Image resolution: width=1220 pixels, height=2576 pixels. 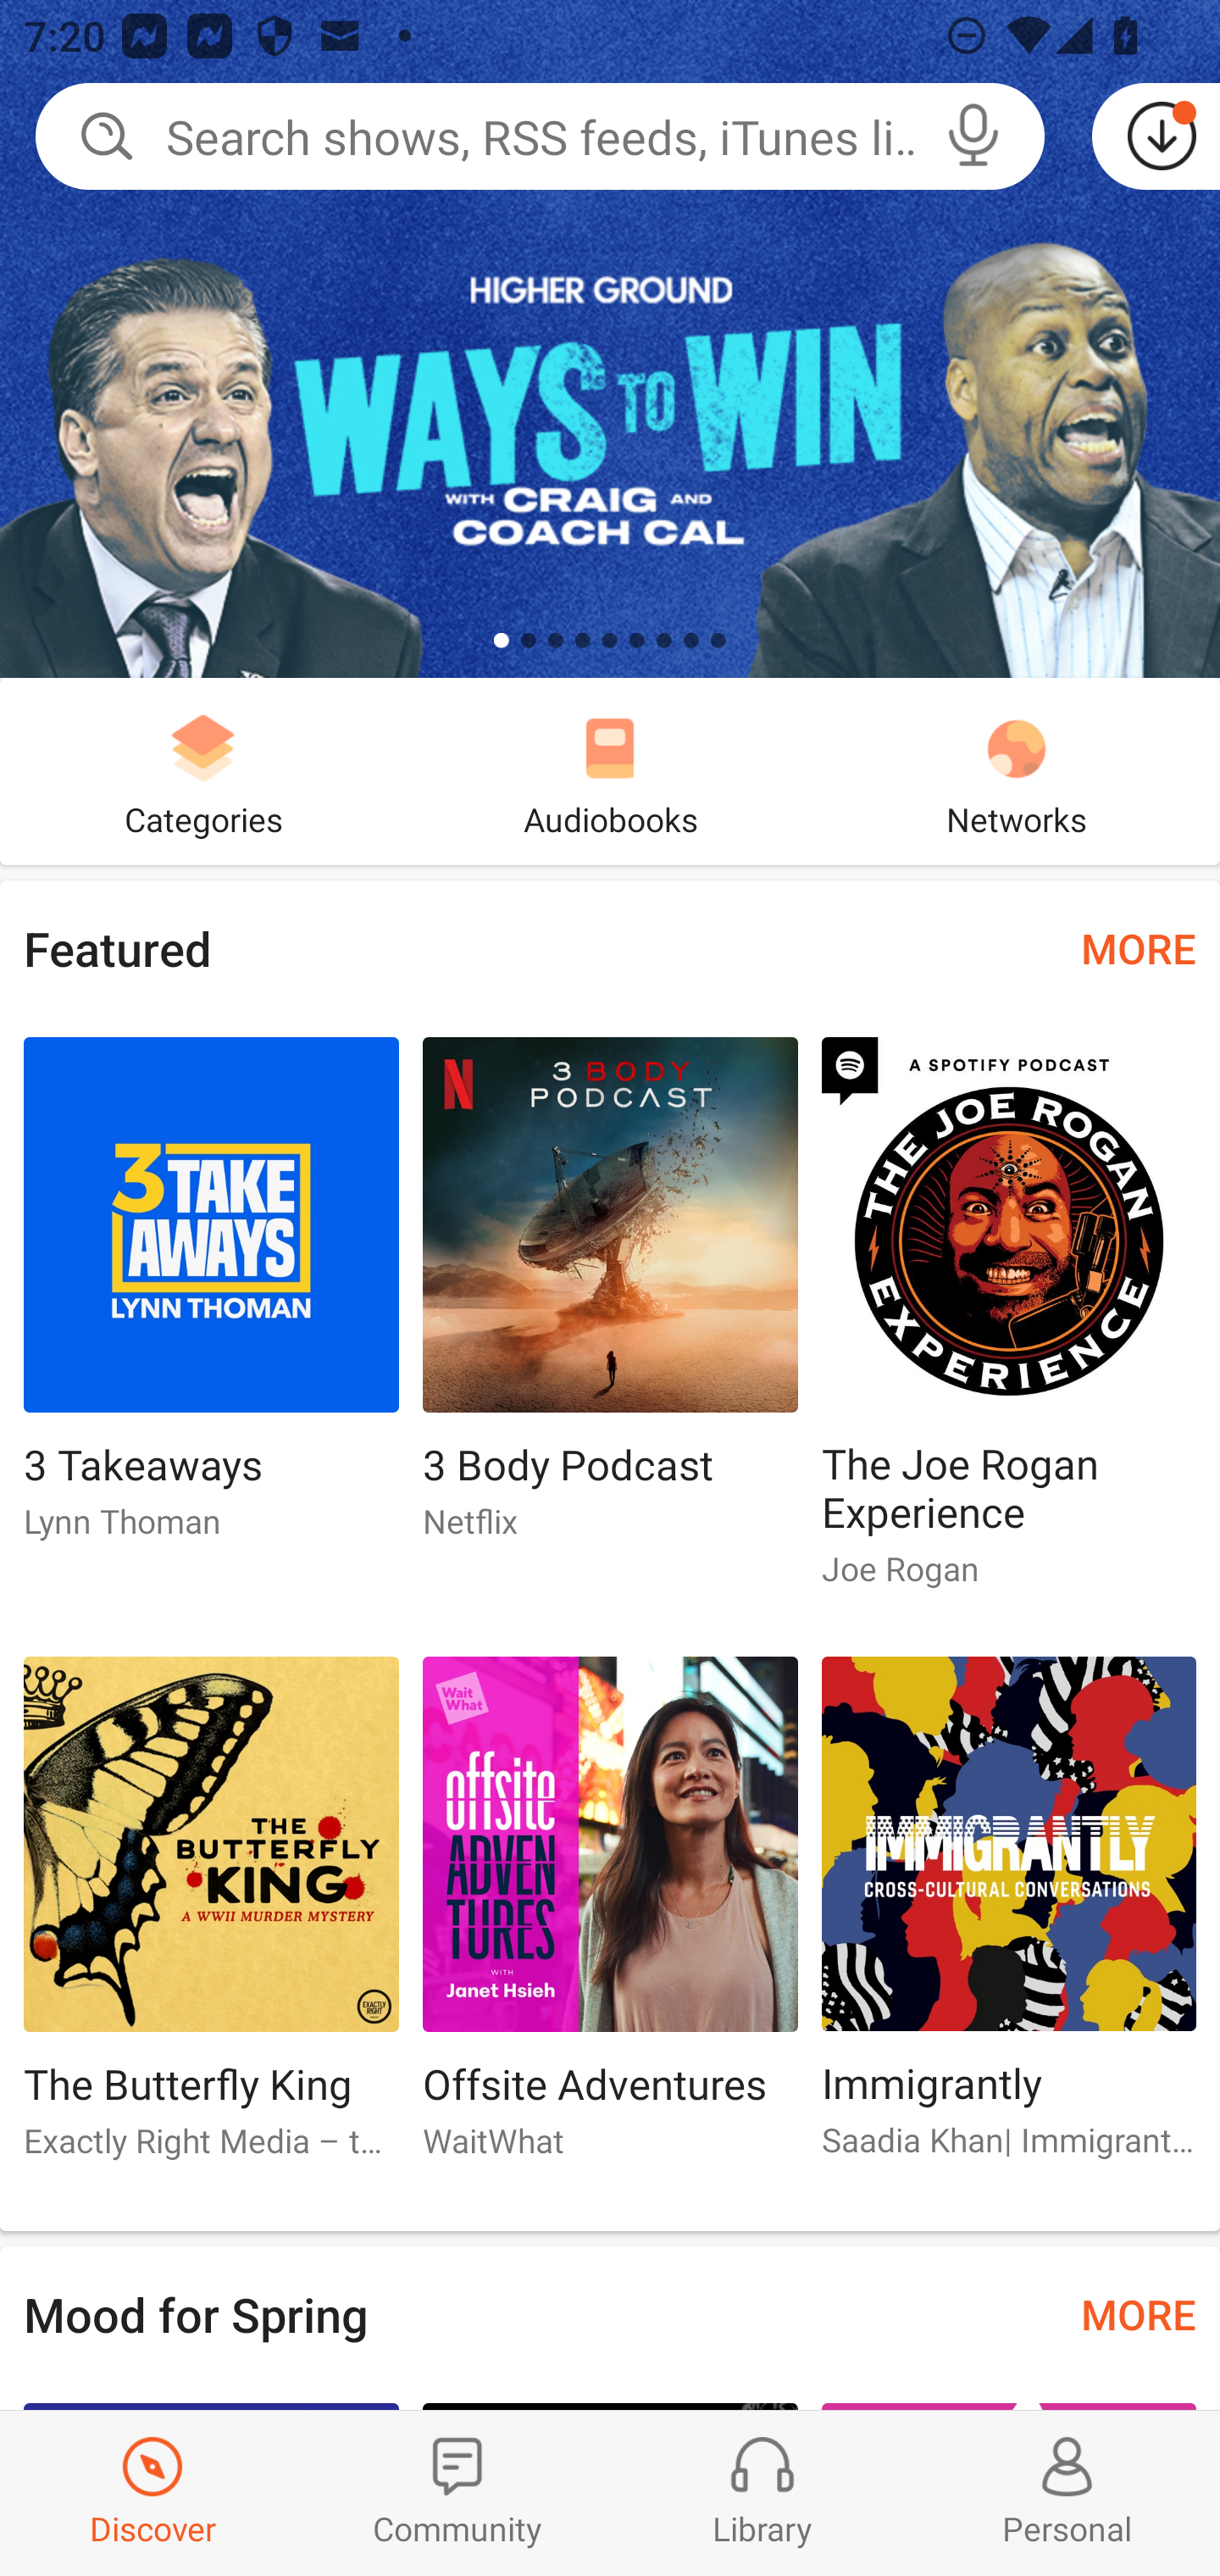 What do you see at coordinates (610, 1302) in the screenshot?
I see `3 Body Podcast 3 Body Podcast Netflix` at bounding box center [610, 1302].